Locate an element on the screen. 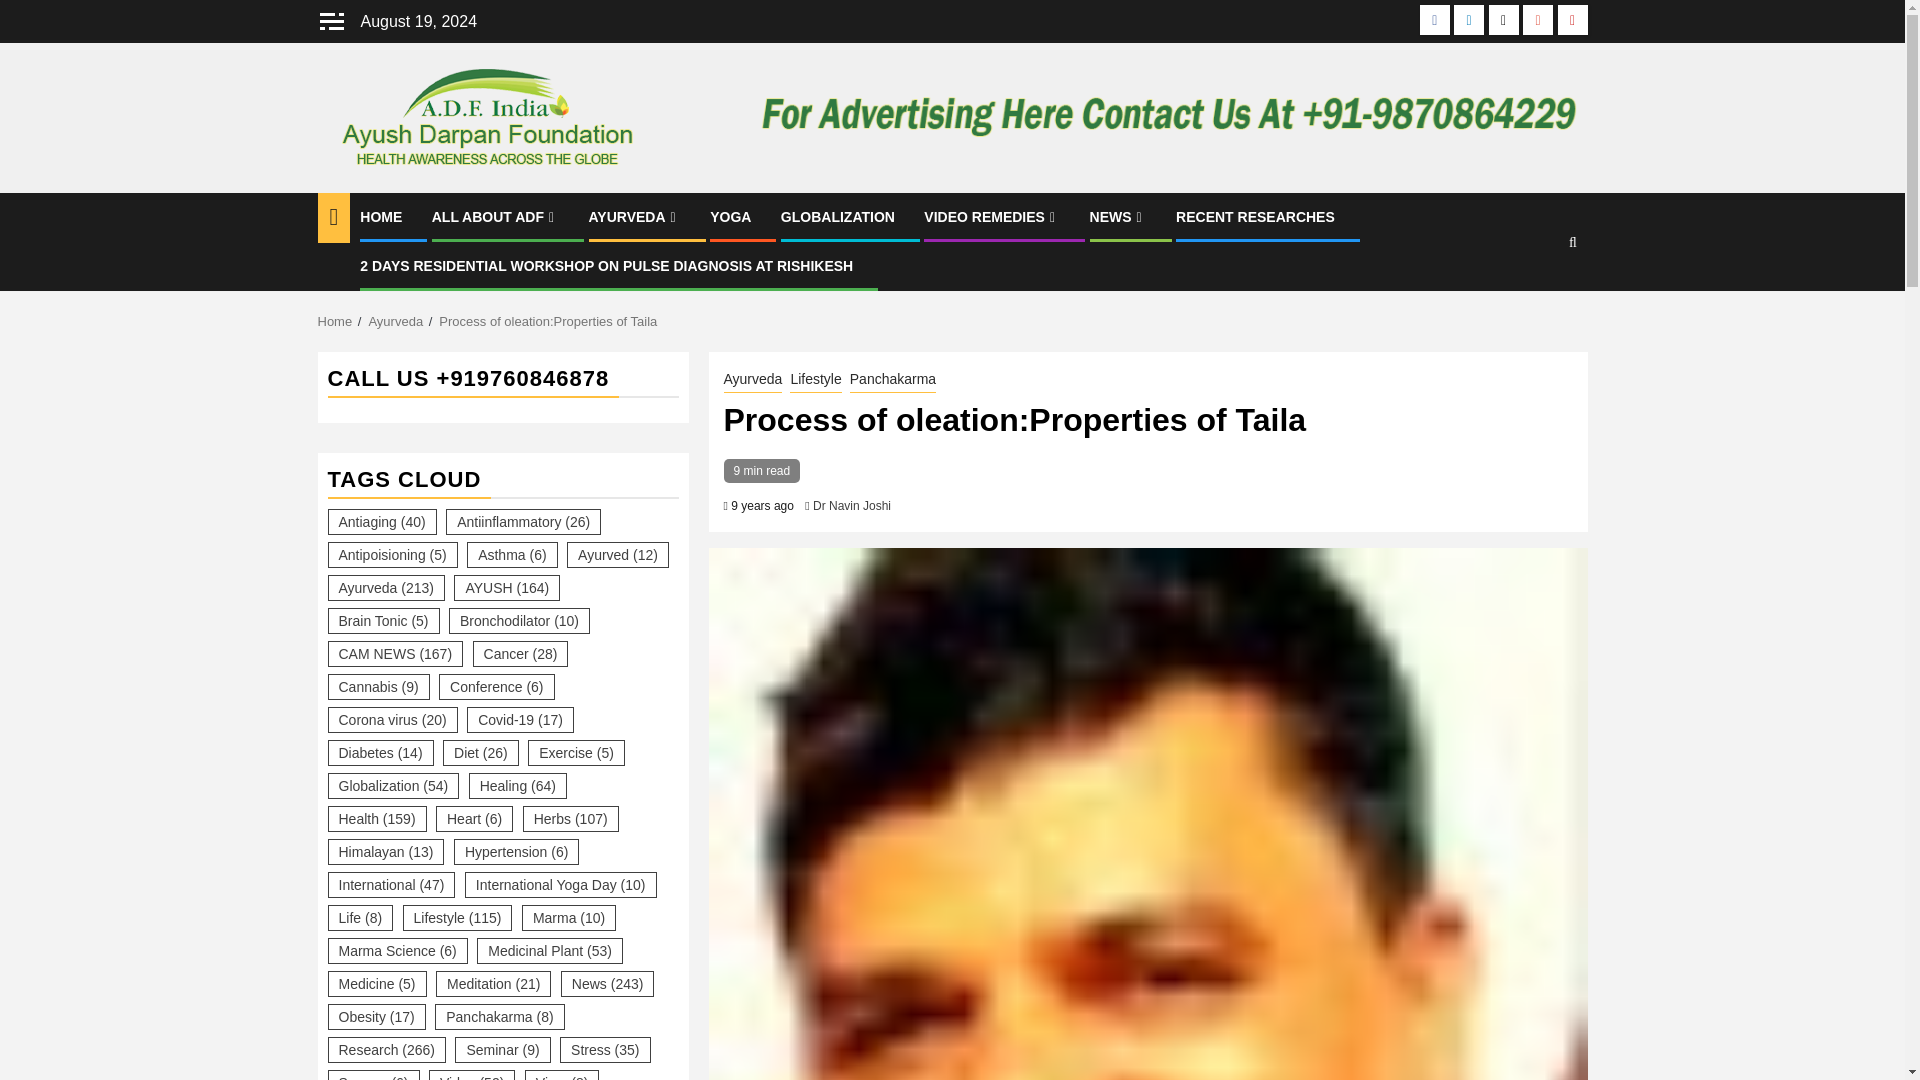 This screenshot has height=1080, width=1920. YOGA is located at coordinates (730, 216).